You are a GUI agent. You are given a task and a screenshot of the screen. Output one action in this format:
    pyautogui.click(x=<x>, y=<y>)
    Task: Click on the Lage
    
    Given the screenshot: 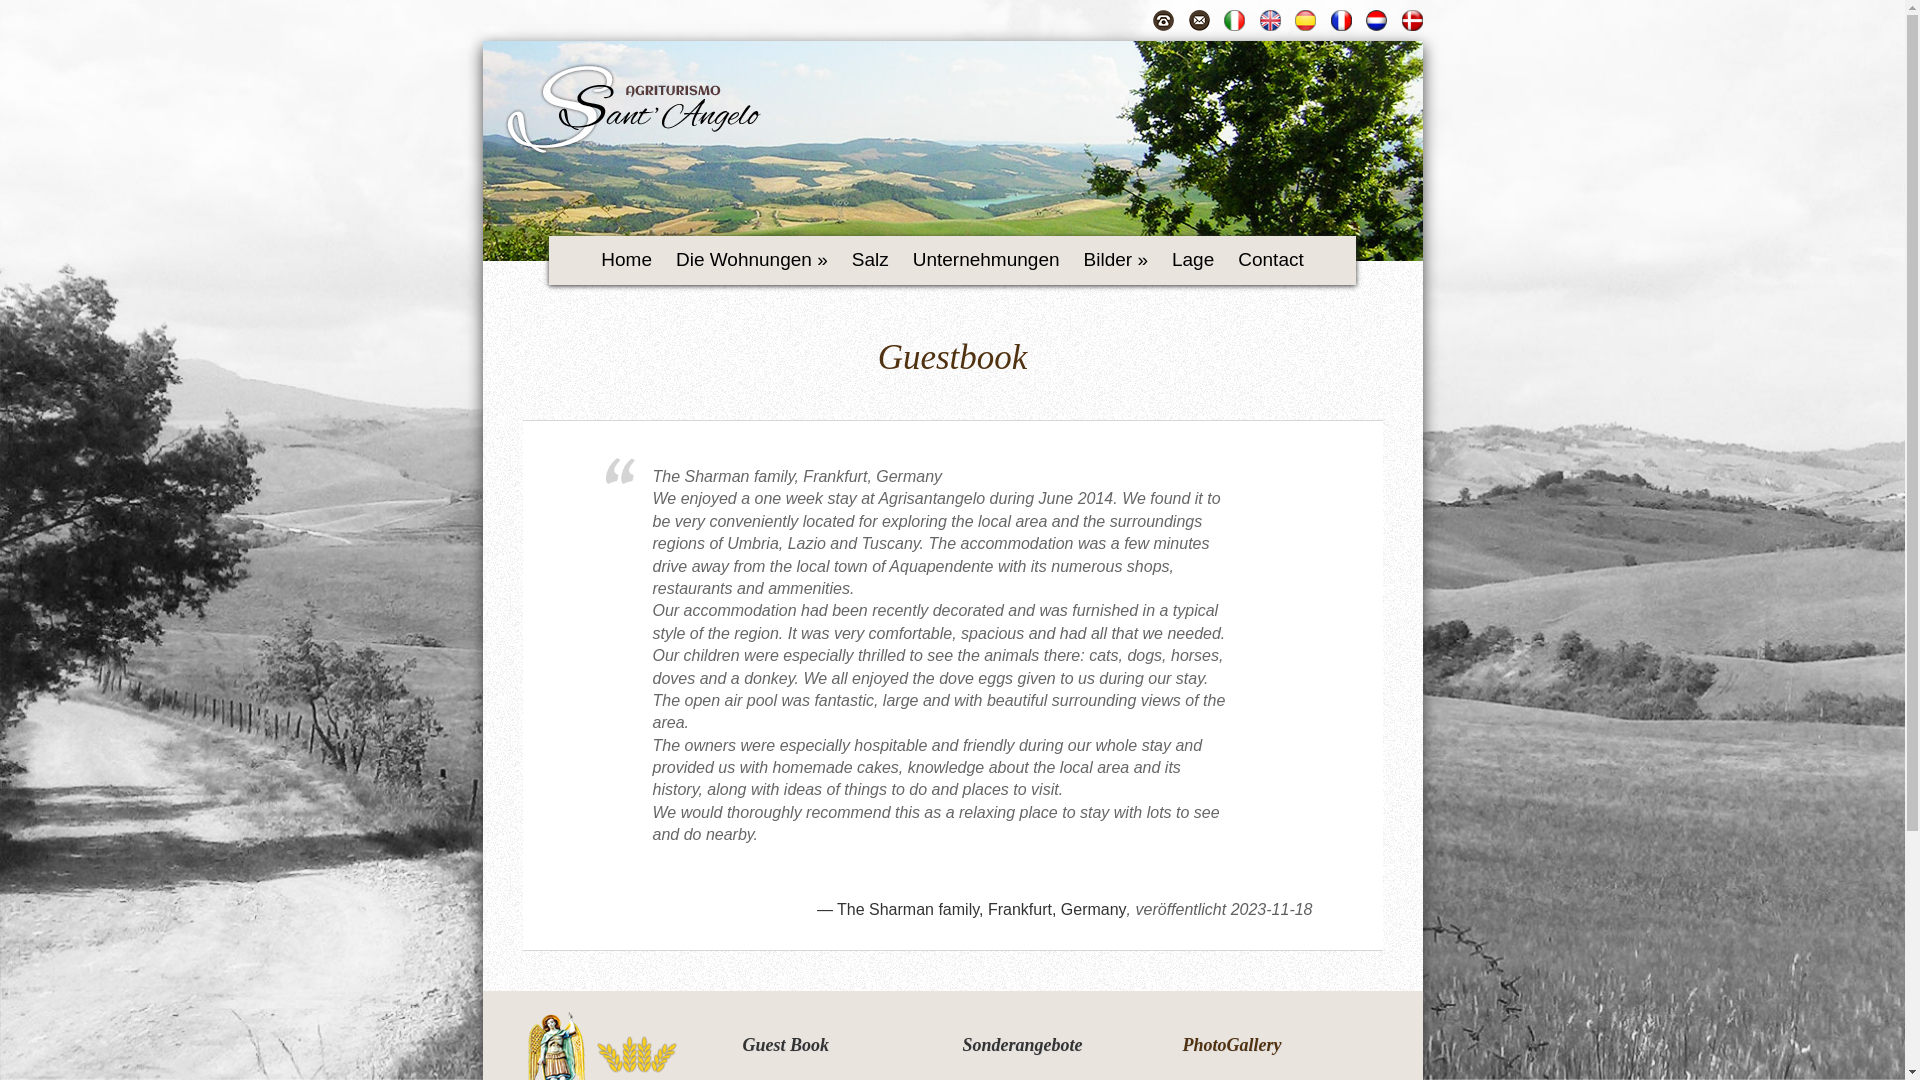 What is the action you would take?
    pyautogui.click(x=1192, y=261)
    